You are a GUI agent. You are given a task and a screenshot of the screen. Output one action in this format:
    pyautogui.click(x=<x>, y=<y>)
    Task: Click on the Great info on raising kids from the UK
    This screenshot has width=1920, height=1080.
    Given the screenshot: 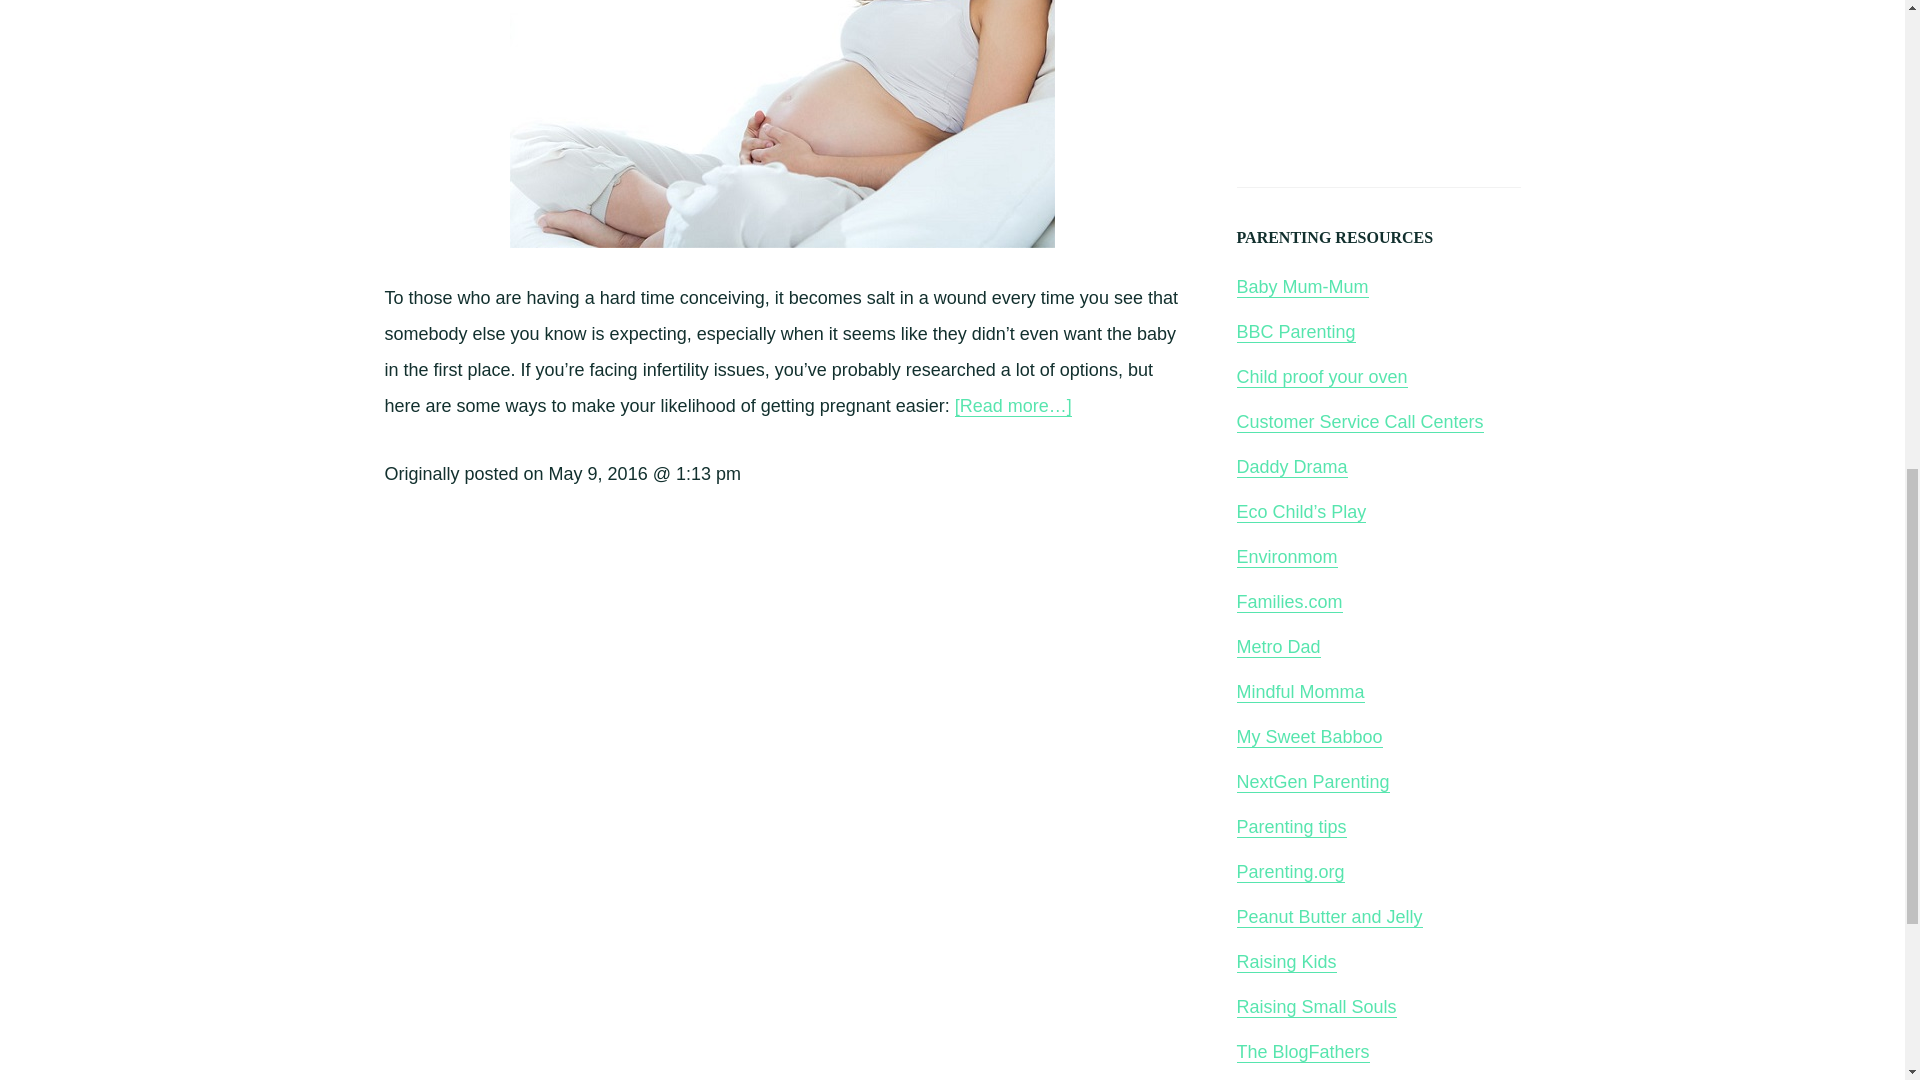 What is the action you would take?
    pyautogui.click(x=1286, y=962)
    